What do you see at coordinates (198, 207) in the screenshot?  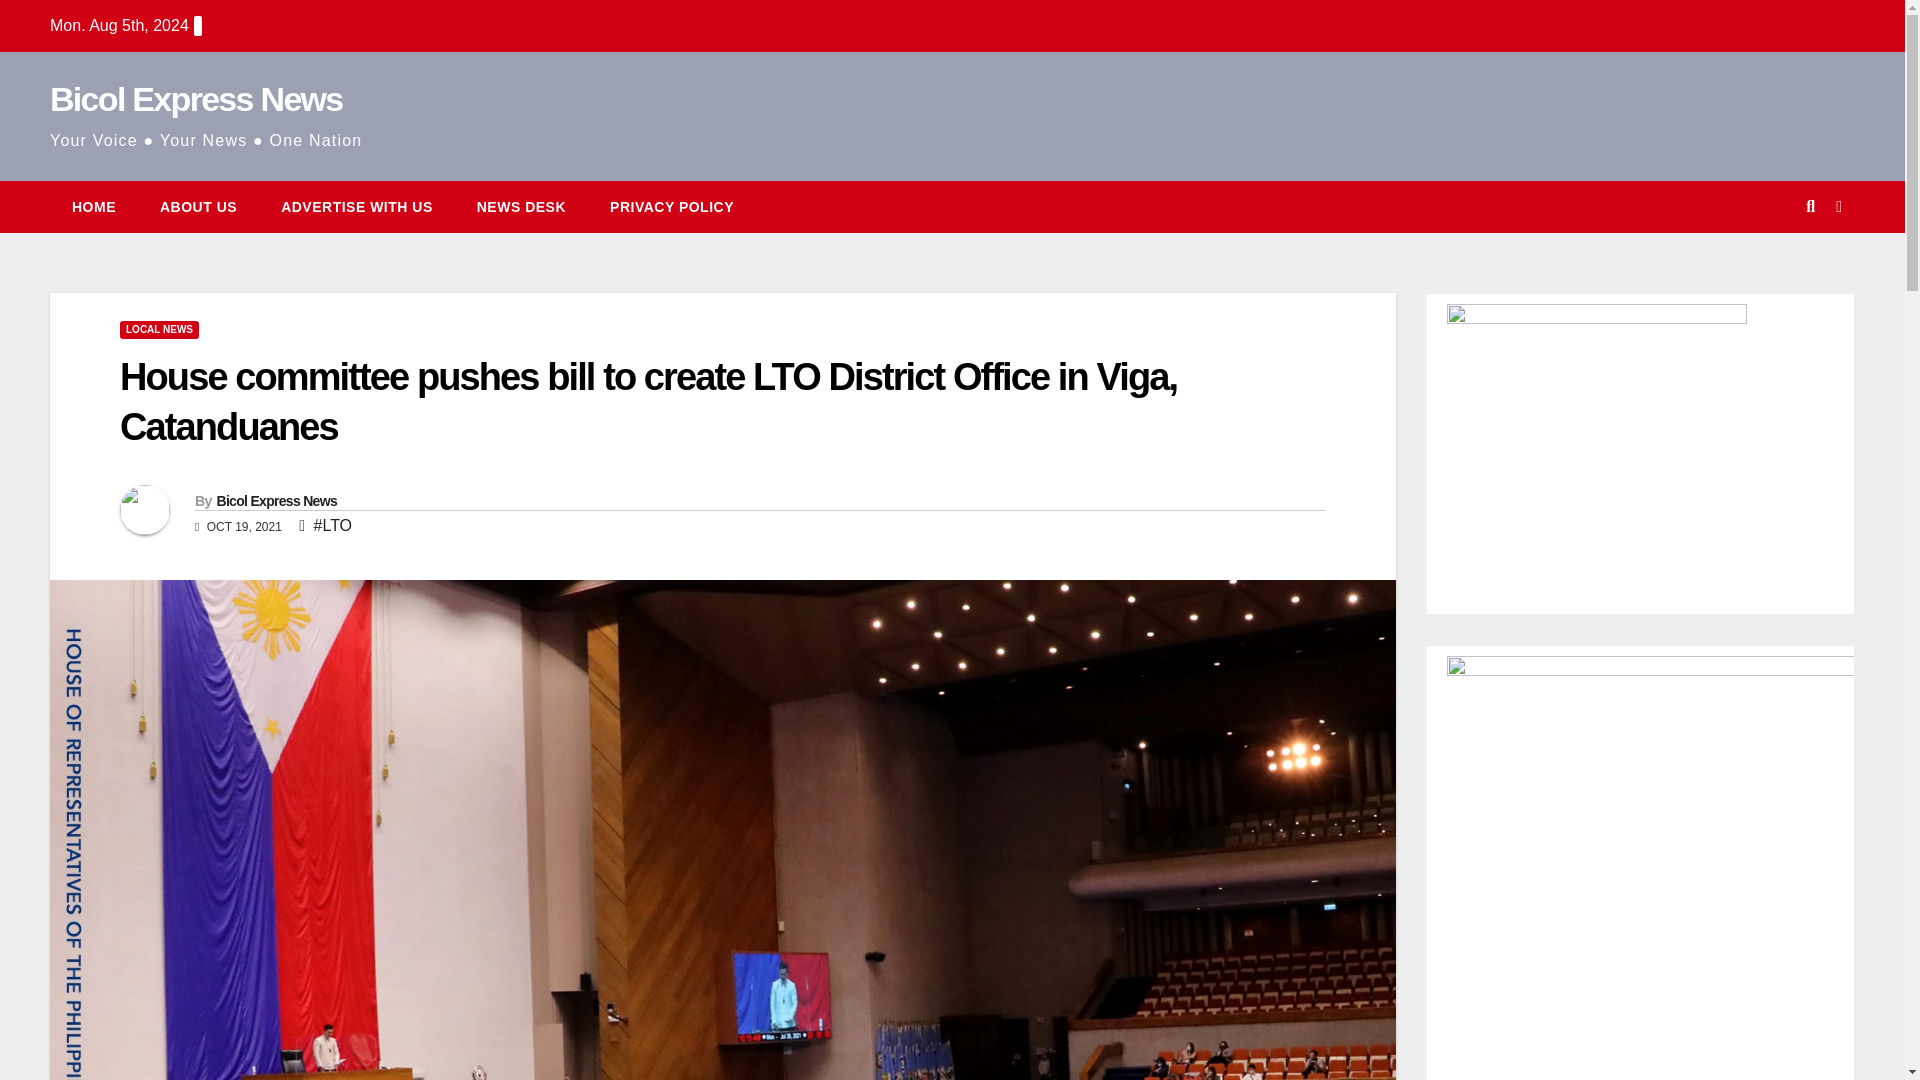 I see `ABOUT US` at bounding box center [198, 207].